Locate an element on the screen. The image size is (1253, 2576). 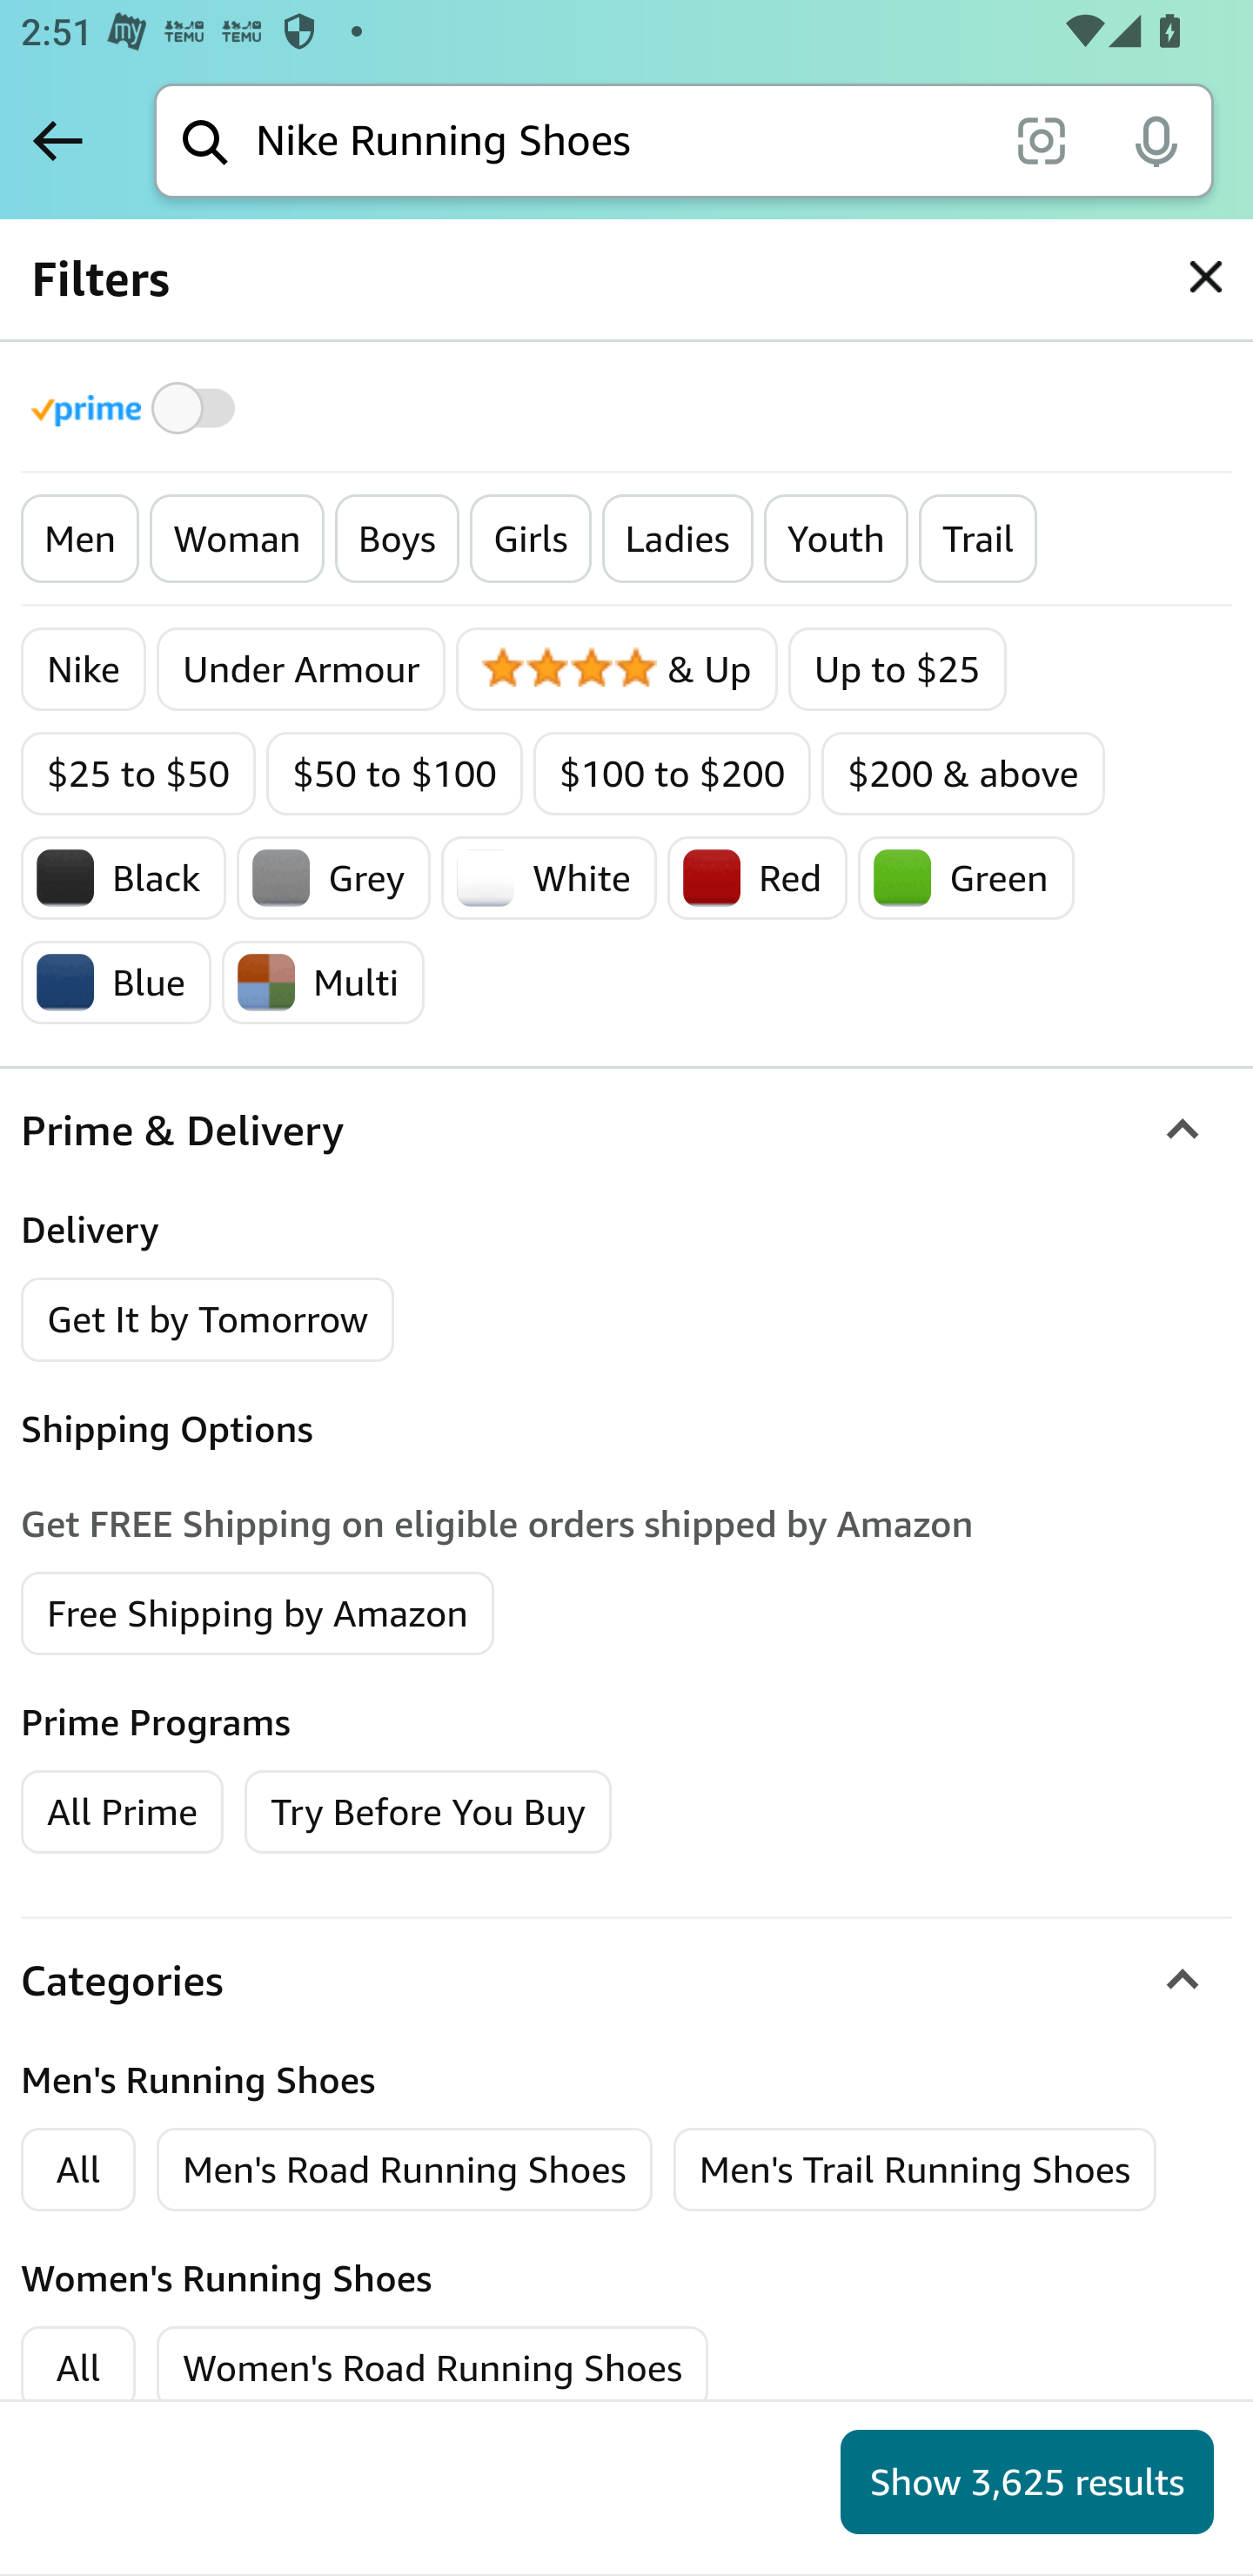
Try Before You Buy is located at coordinates (428, 1810).